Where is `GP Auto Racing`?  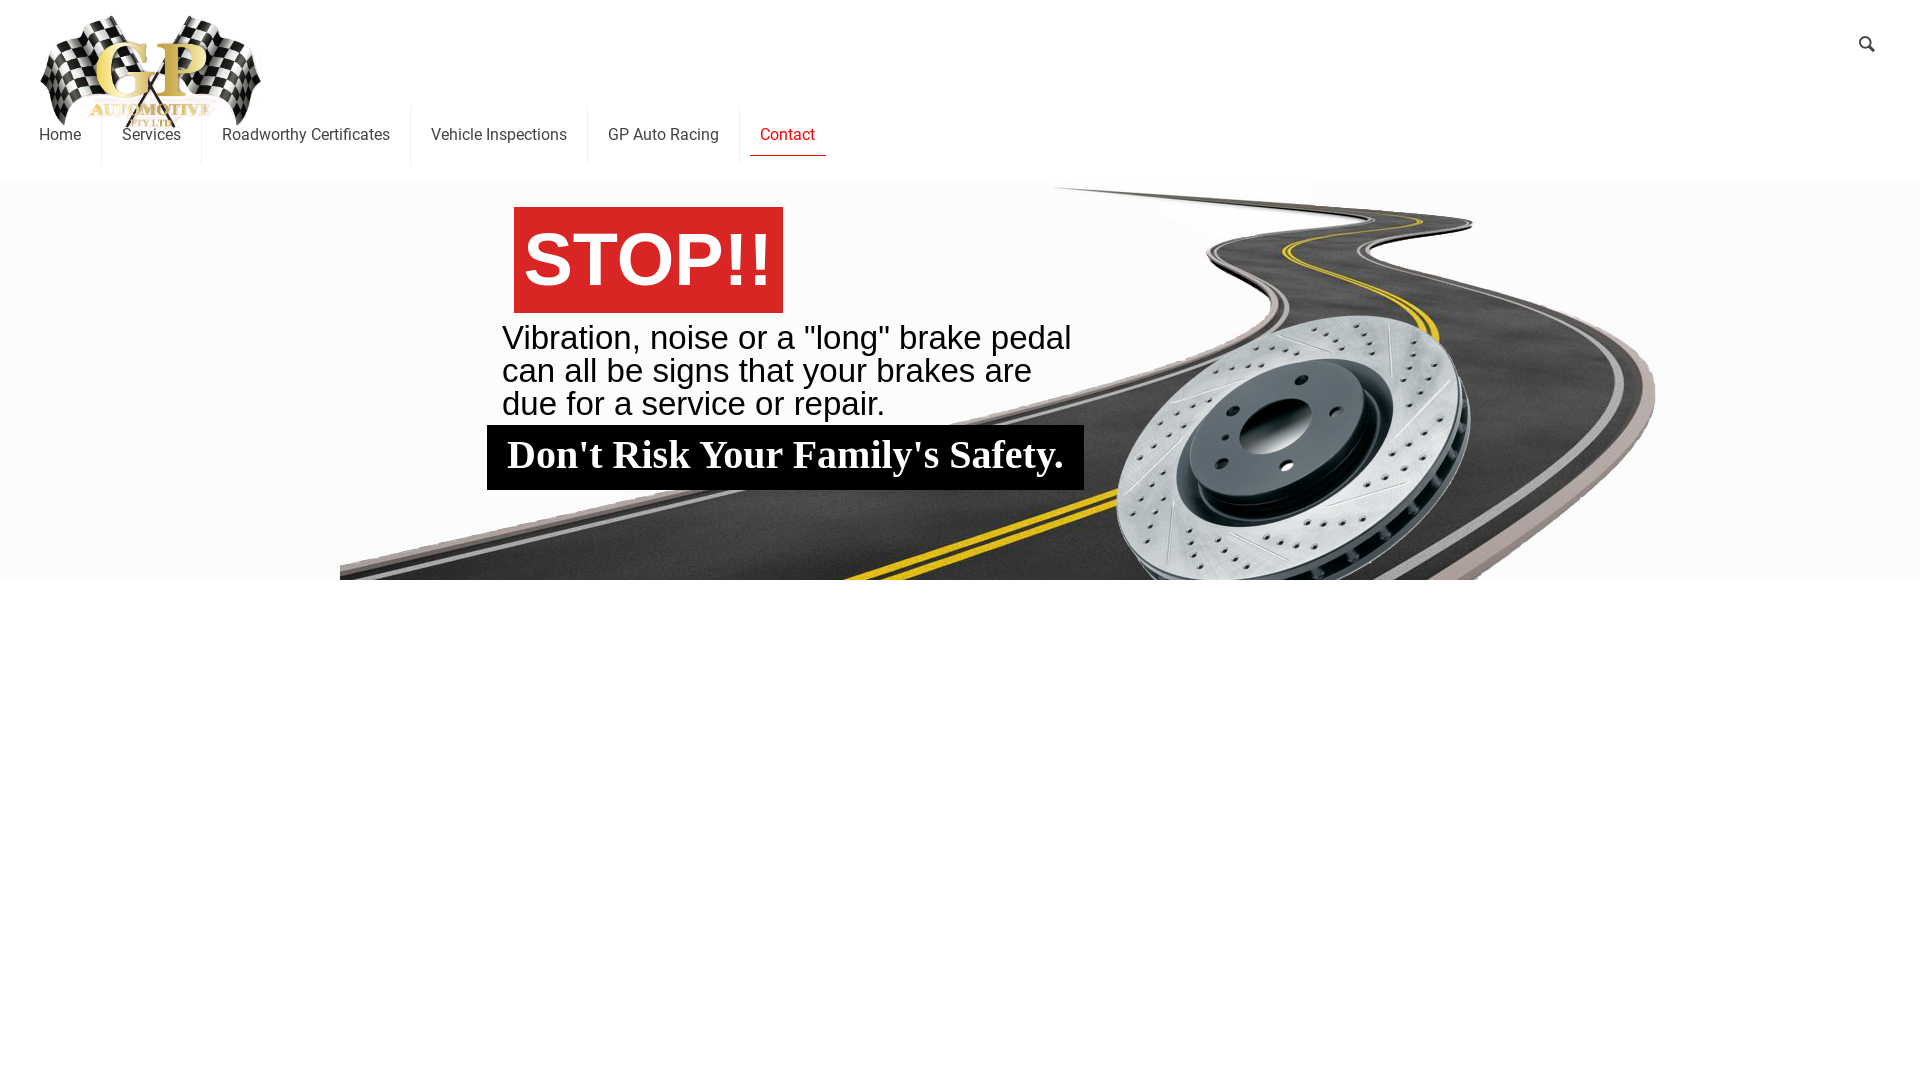
GP Auto Racing is located at coordinates (664, 135).